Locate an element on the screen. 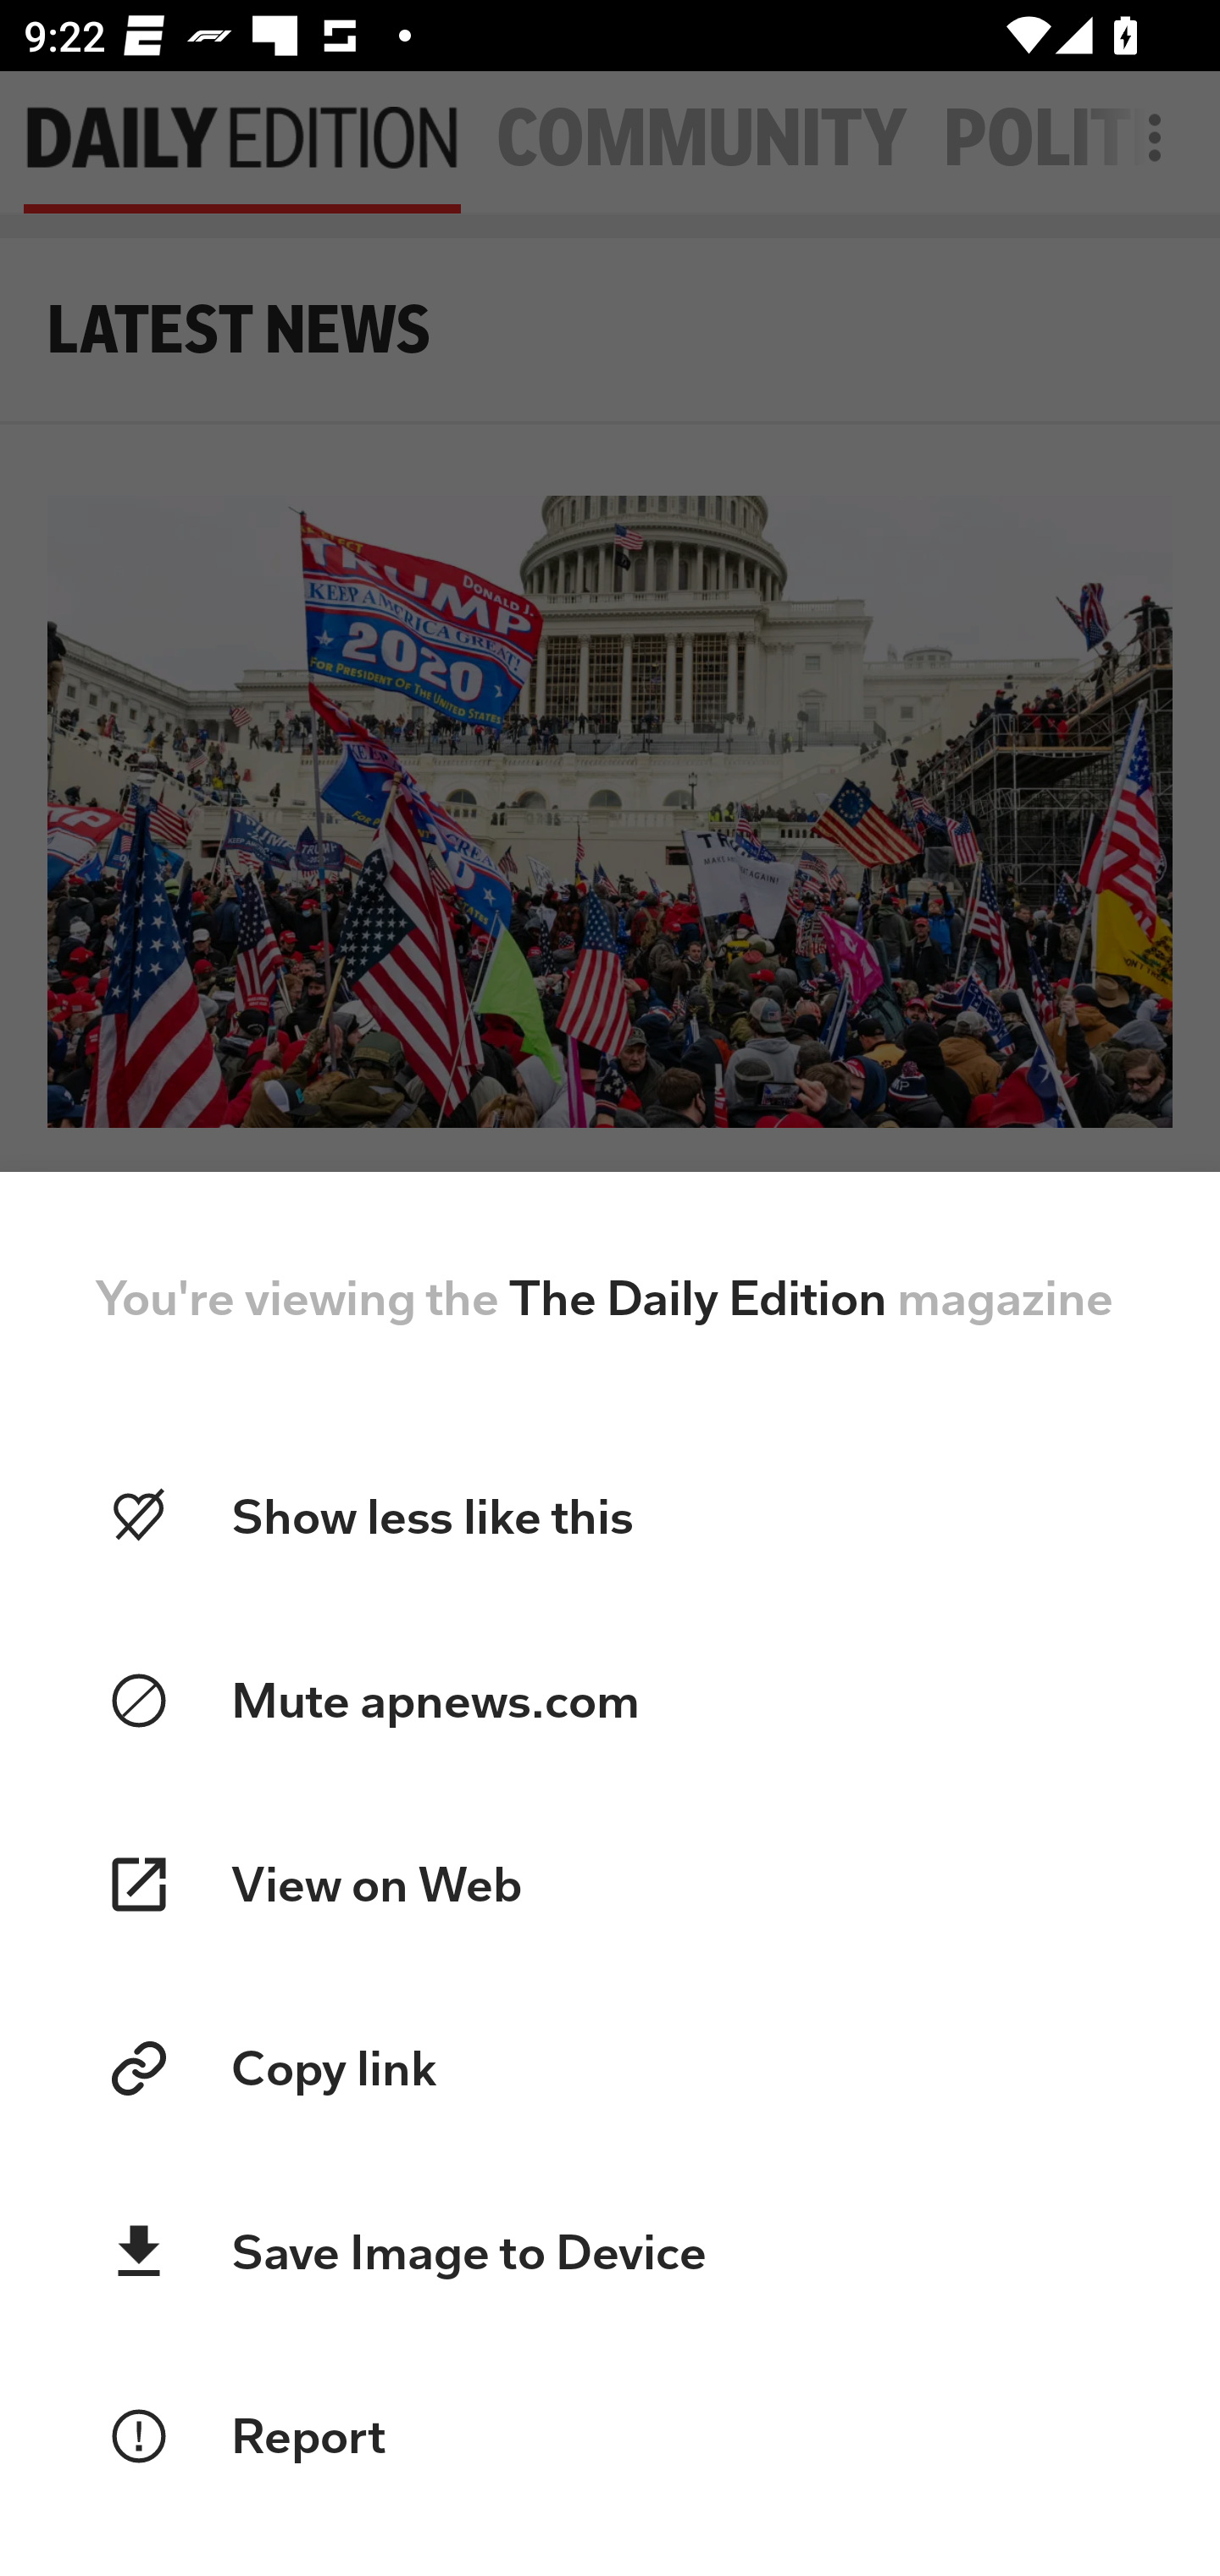 This screenshot has width=1220, height=2576. View on Web is located at coordinates (610, 1884).